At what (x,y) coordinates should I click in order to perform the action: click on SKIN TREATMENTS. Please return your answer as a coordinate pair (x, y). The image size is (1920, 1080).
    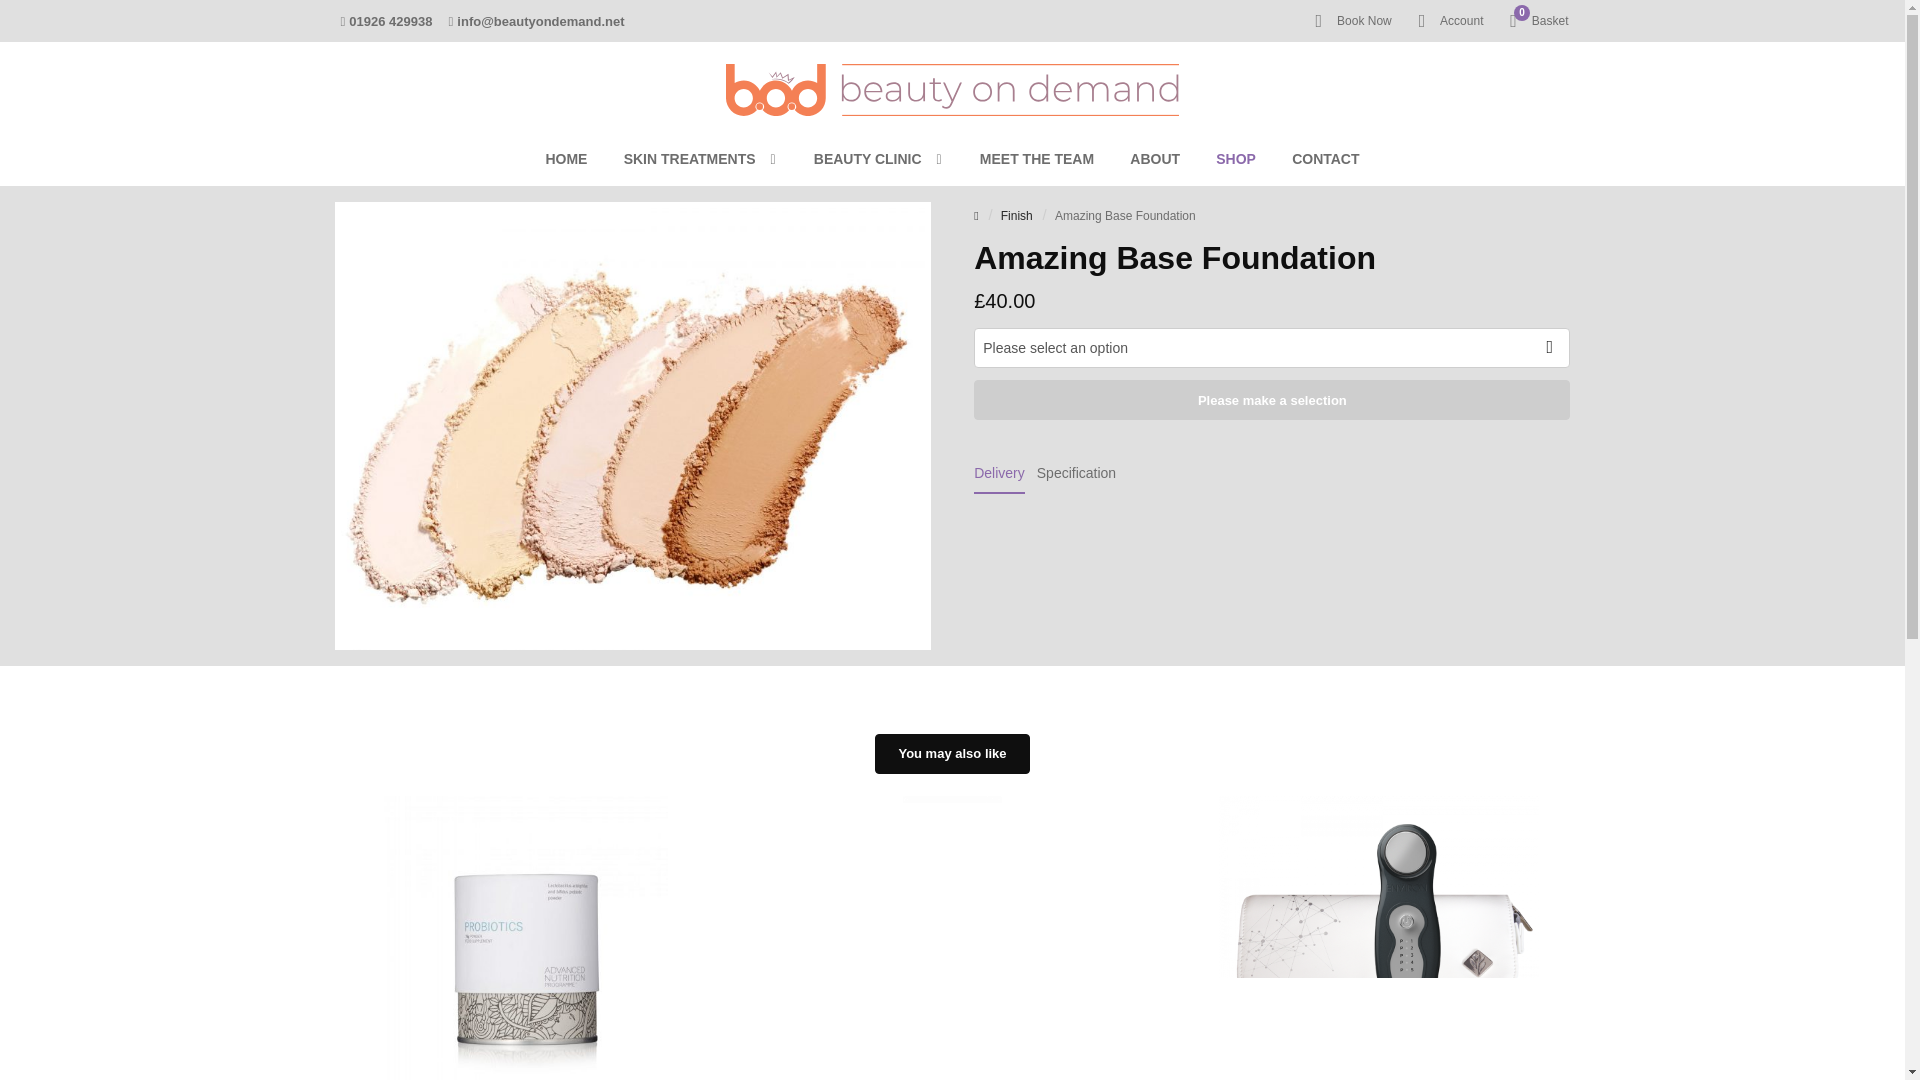
    Looking at the image, I should click on (1348, 20).